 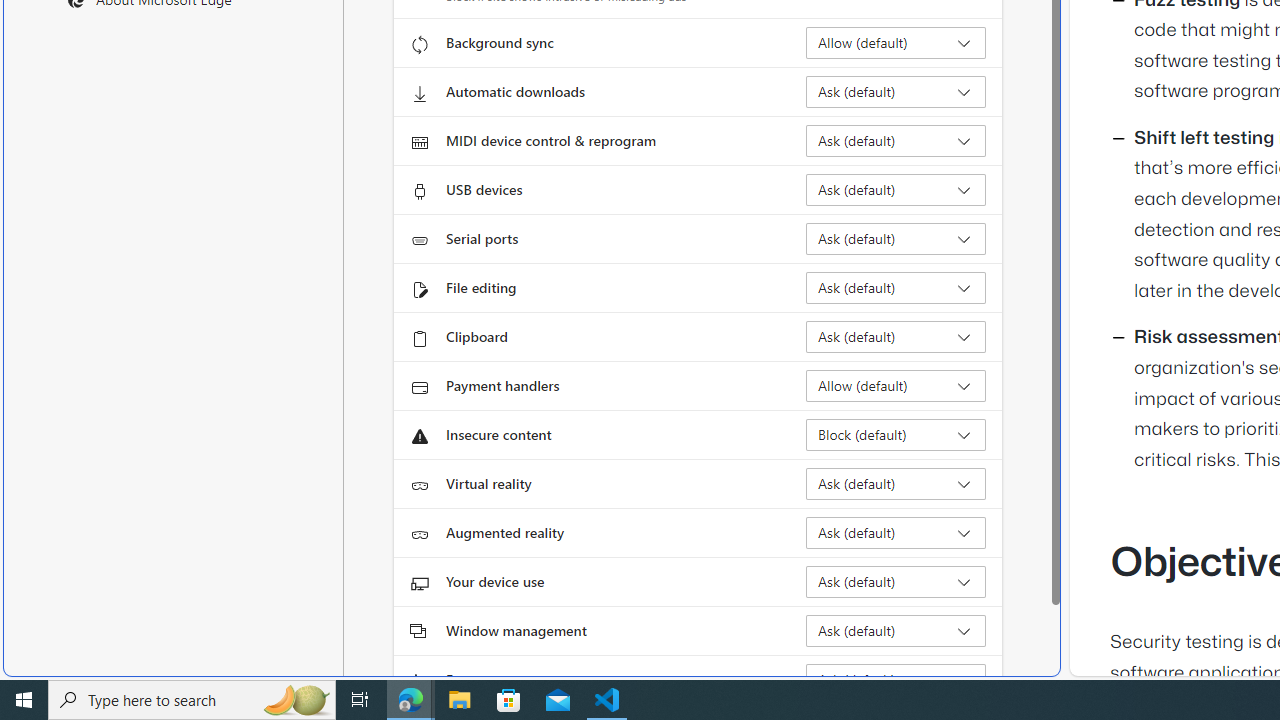 What do you see at coordinates (896, 484) in the screenshot?
I see `Virtual reality Ask (default)` at bounding box center [896, 484].